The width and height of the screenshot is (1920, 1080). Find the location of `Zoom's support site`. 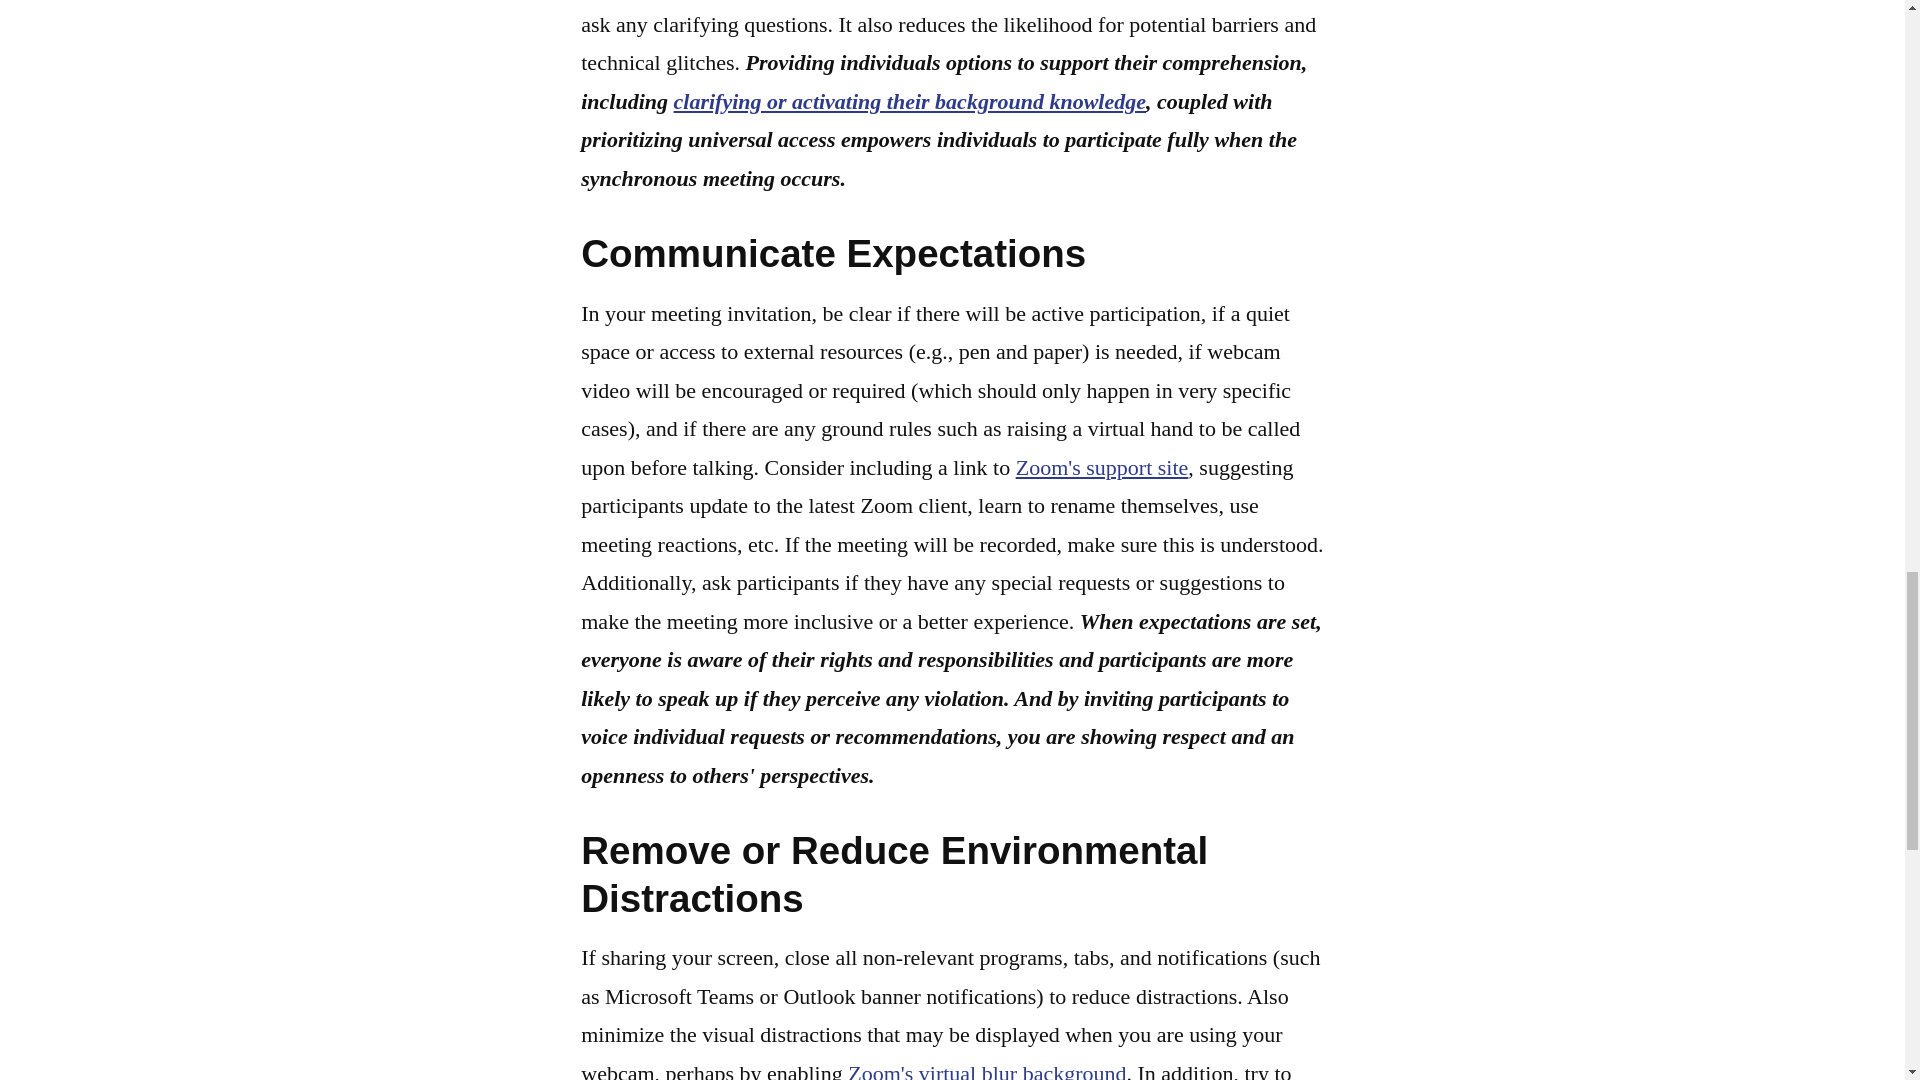

Zoom's support site is located at coordinates (1102, 466).